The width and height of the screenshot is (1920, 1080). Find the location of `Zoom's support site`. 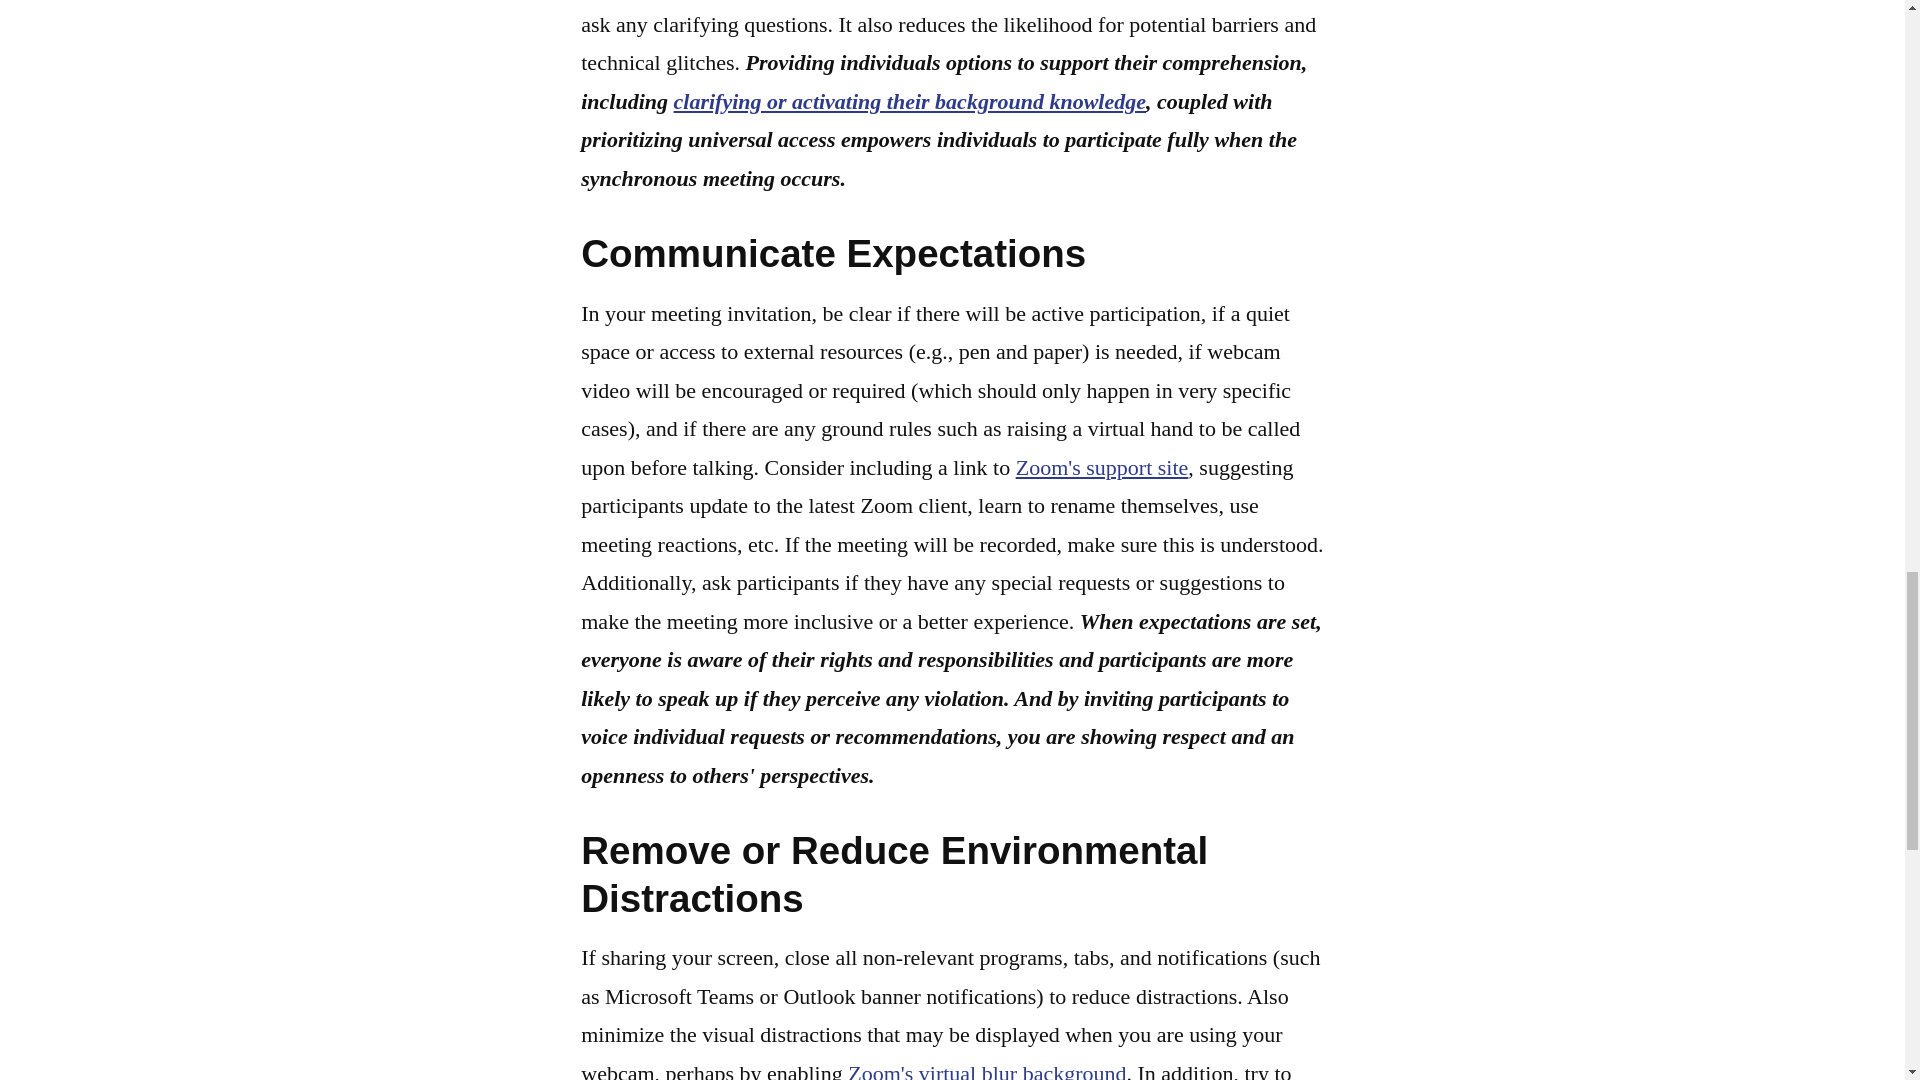

Zoom's support site is located at coordinates (1102, 466).